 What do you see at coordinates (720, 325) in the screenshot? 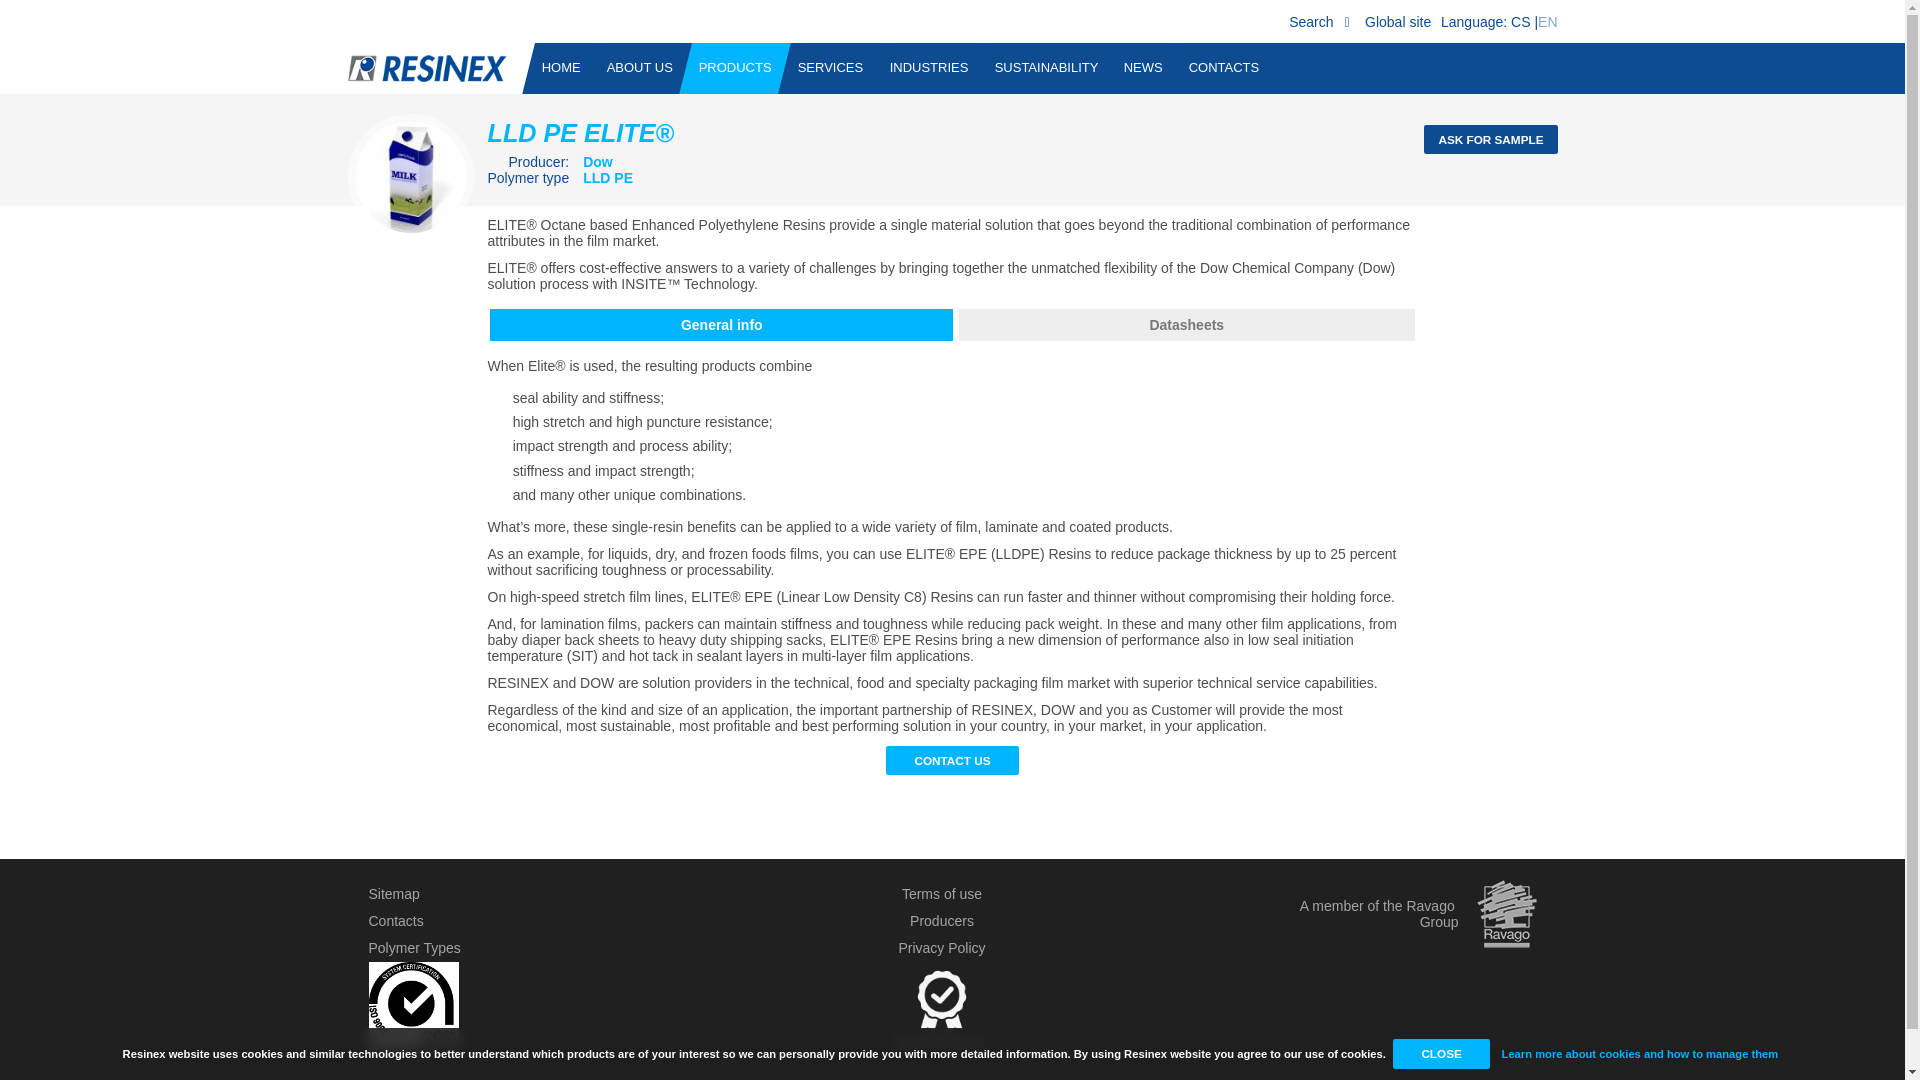
I see `General info` at bounding box center [720, 325].